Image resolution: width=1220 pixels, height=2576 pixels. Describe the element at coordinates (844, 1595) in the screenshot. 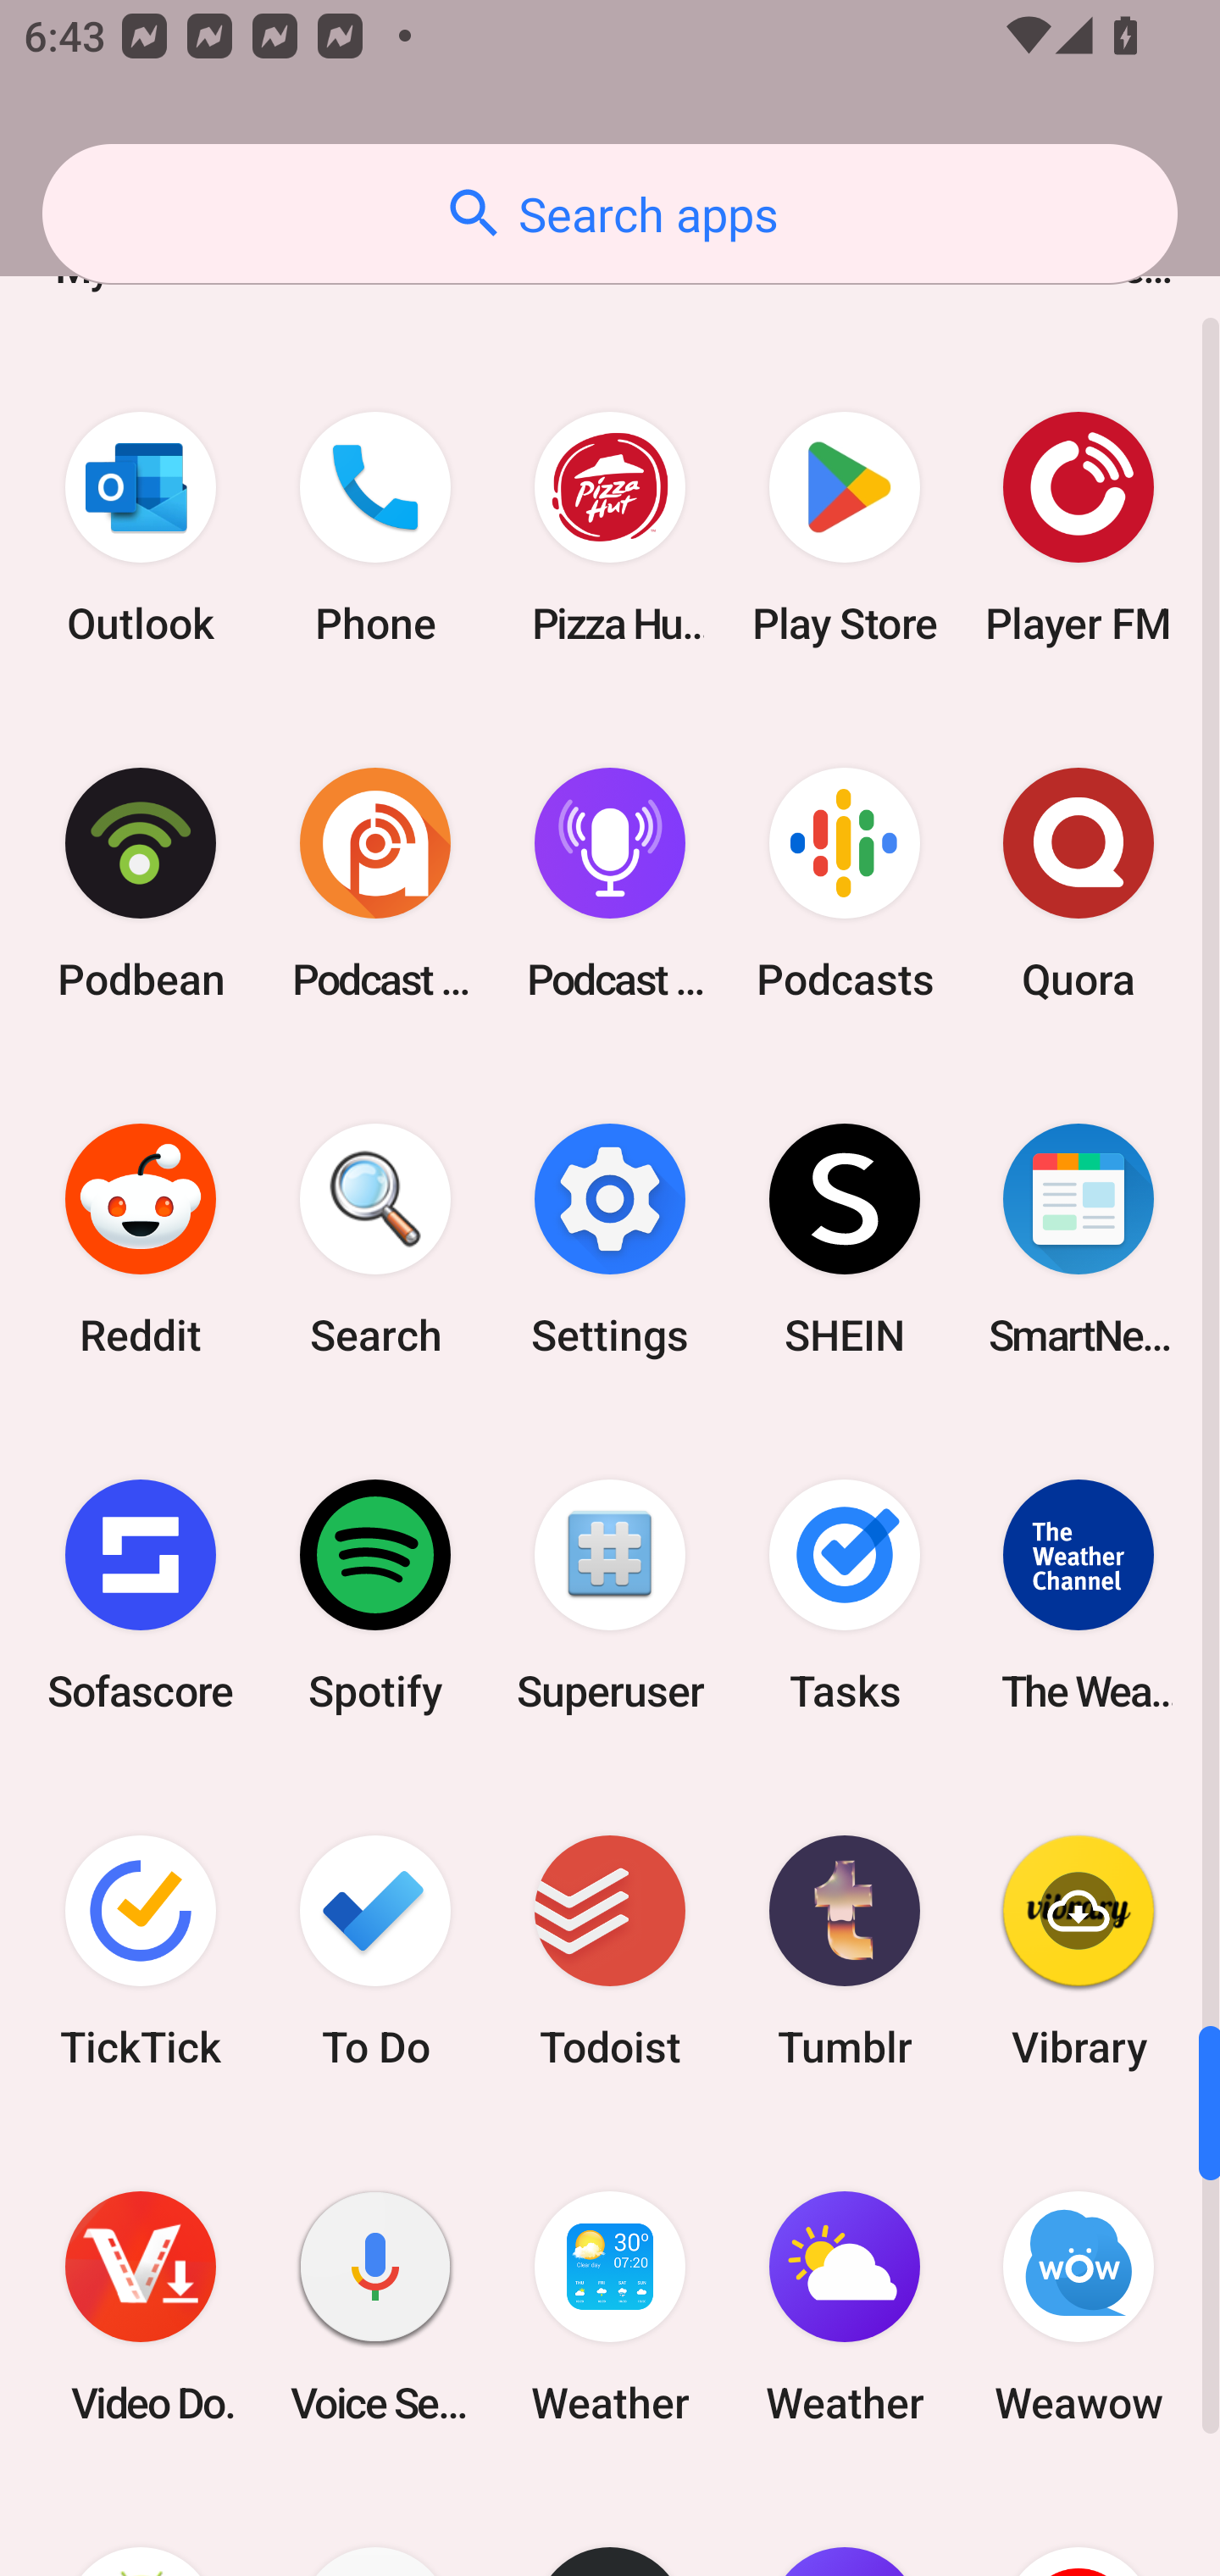

I see `Tasks` at that location.